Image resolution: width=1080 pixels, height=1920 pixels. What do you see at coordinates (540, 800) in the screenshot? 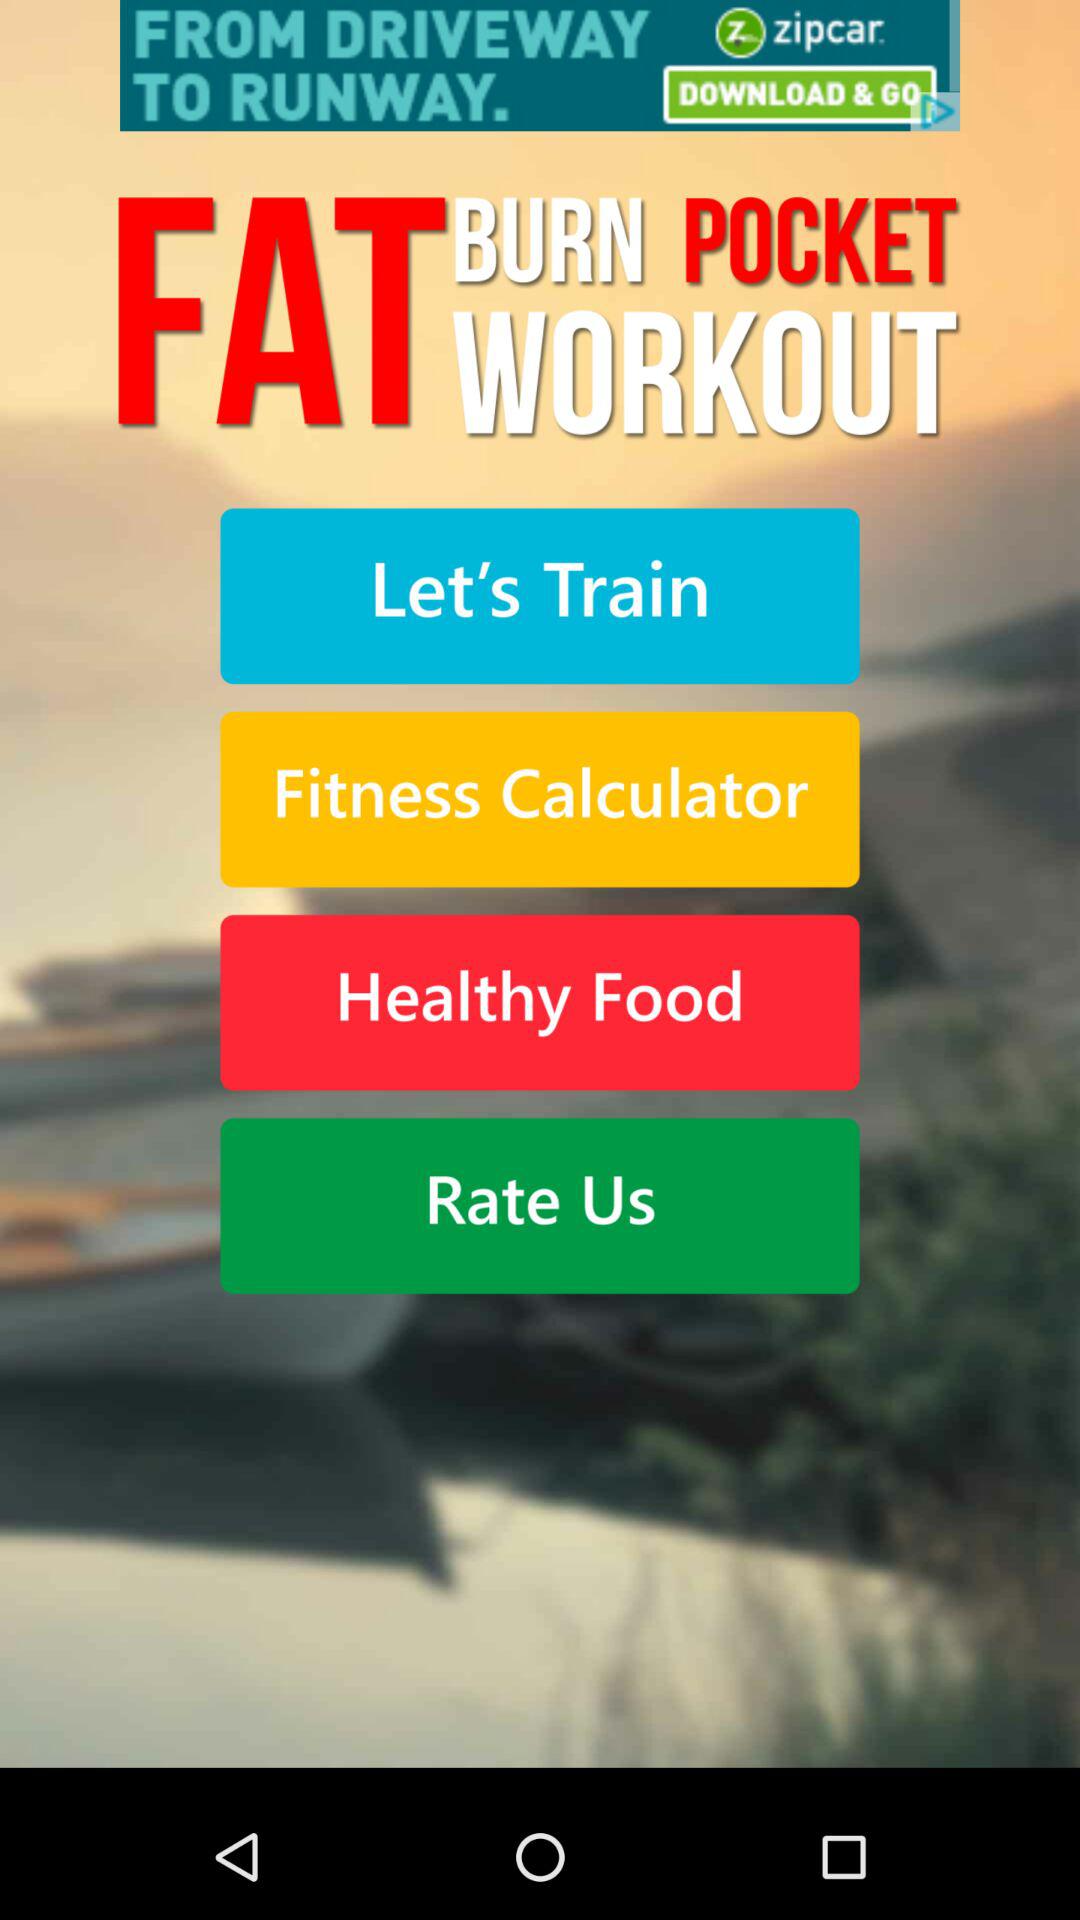
I see `select this button` at bounding box center [540, 800].